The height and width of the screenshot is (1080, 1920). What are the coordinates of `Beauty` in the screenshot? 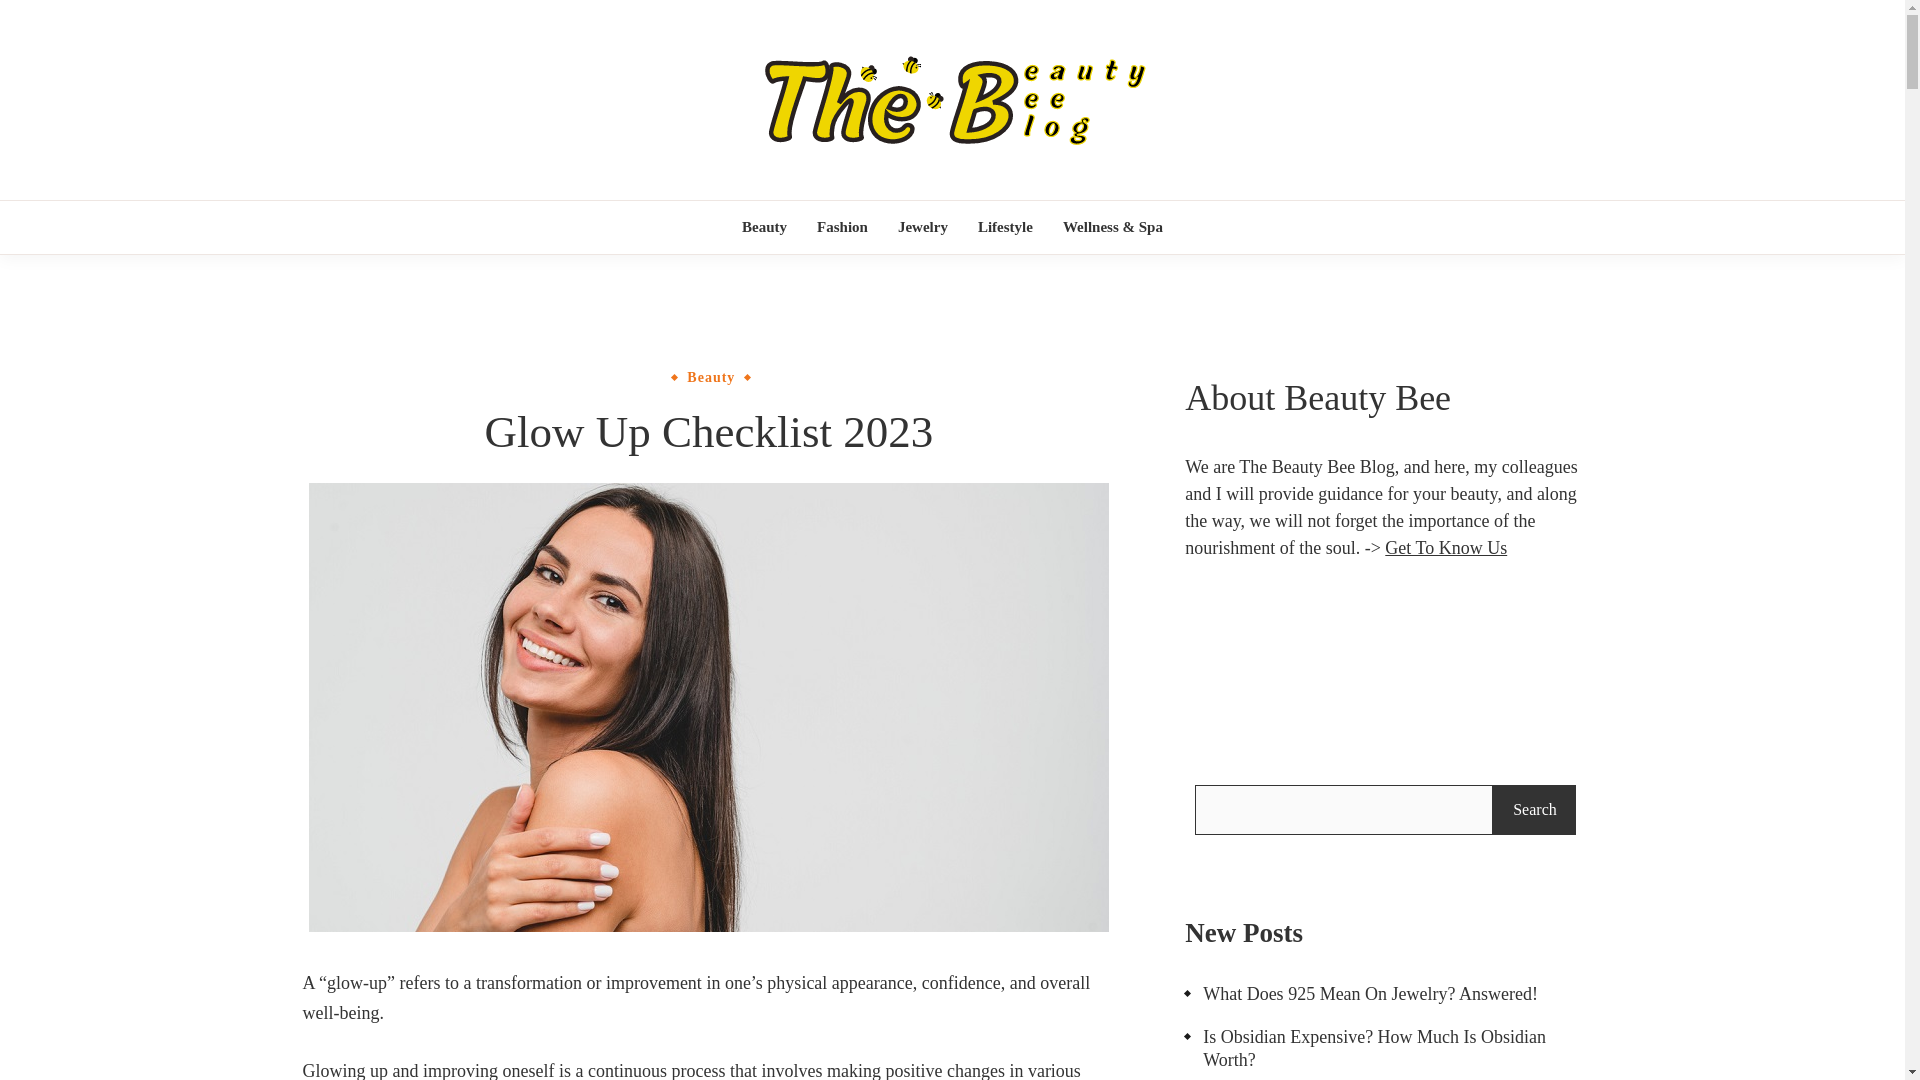 It's located at (764, 226).